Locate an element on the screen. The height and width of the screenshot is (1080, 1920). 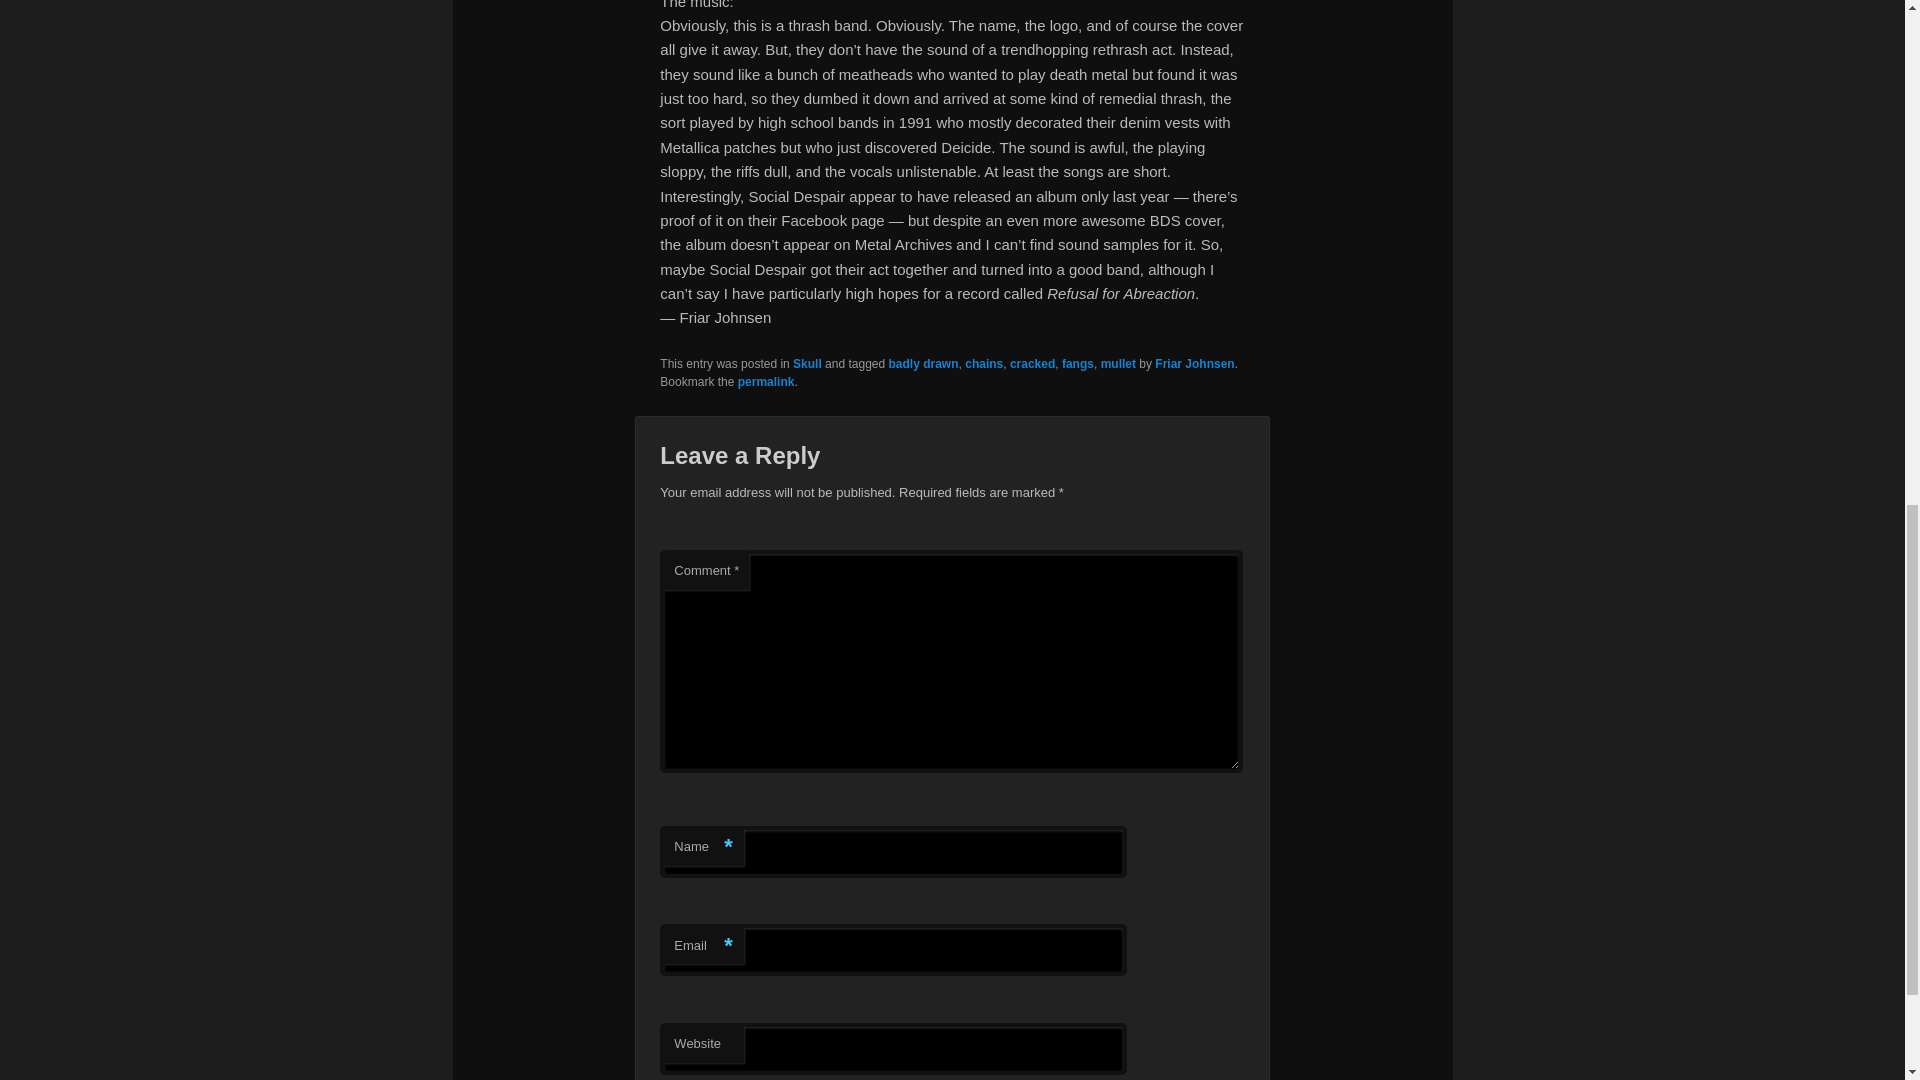
mullet is located at coordinates (1118, 364).